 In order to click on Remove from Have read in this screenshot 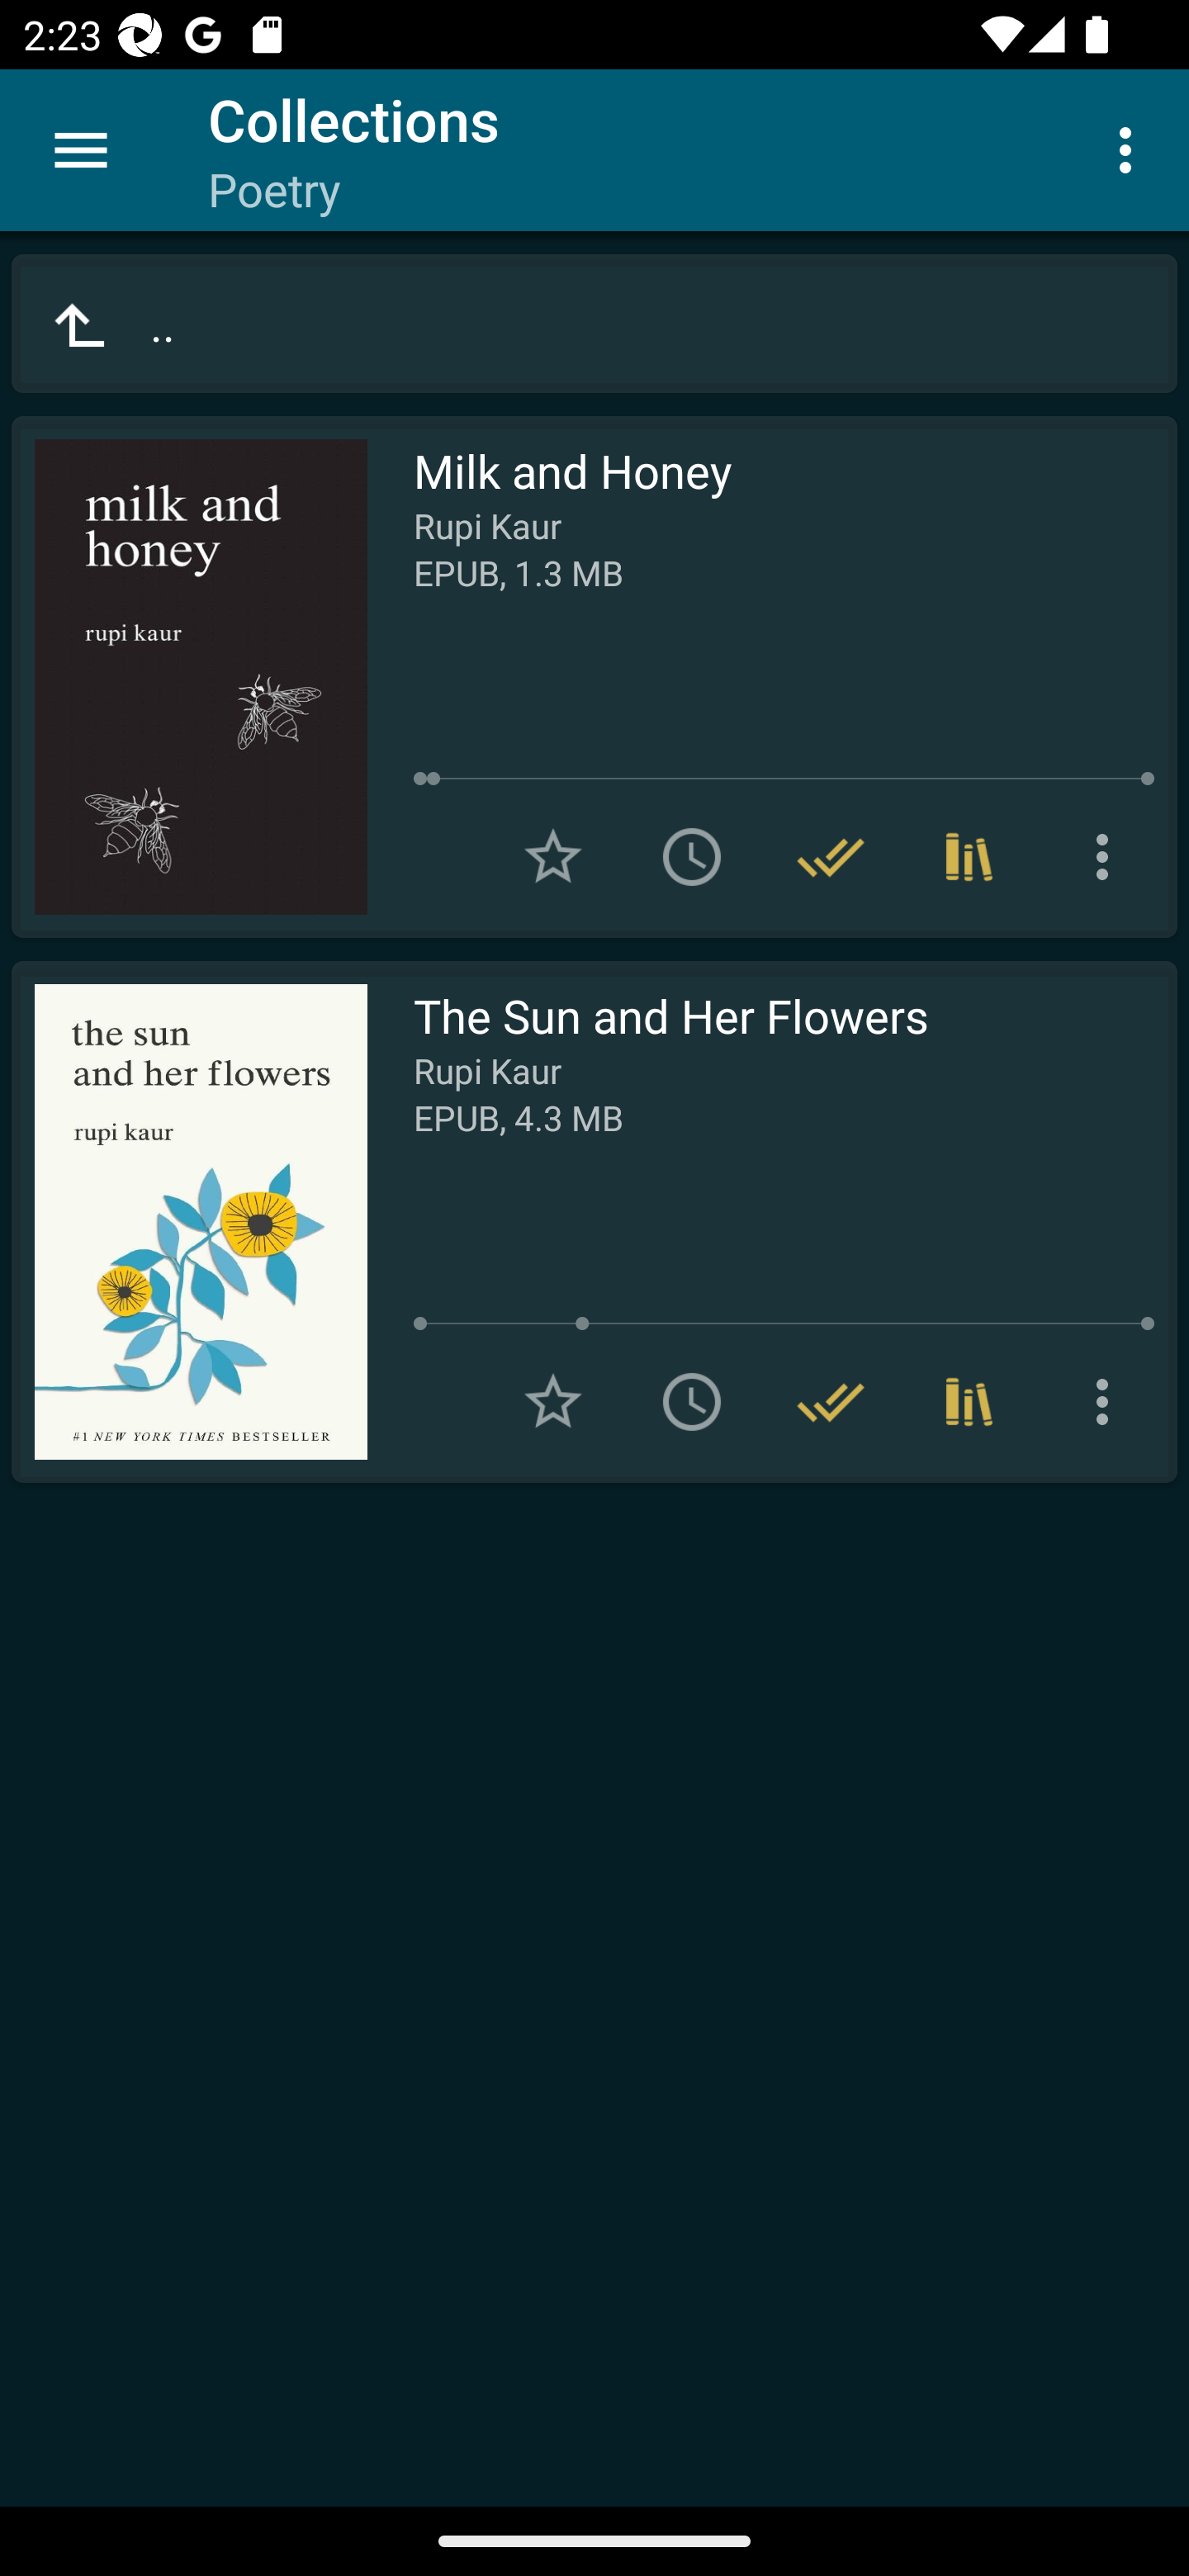, I will do `click(831, 857)`.